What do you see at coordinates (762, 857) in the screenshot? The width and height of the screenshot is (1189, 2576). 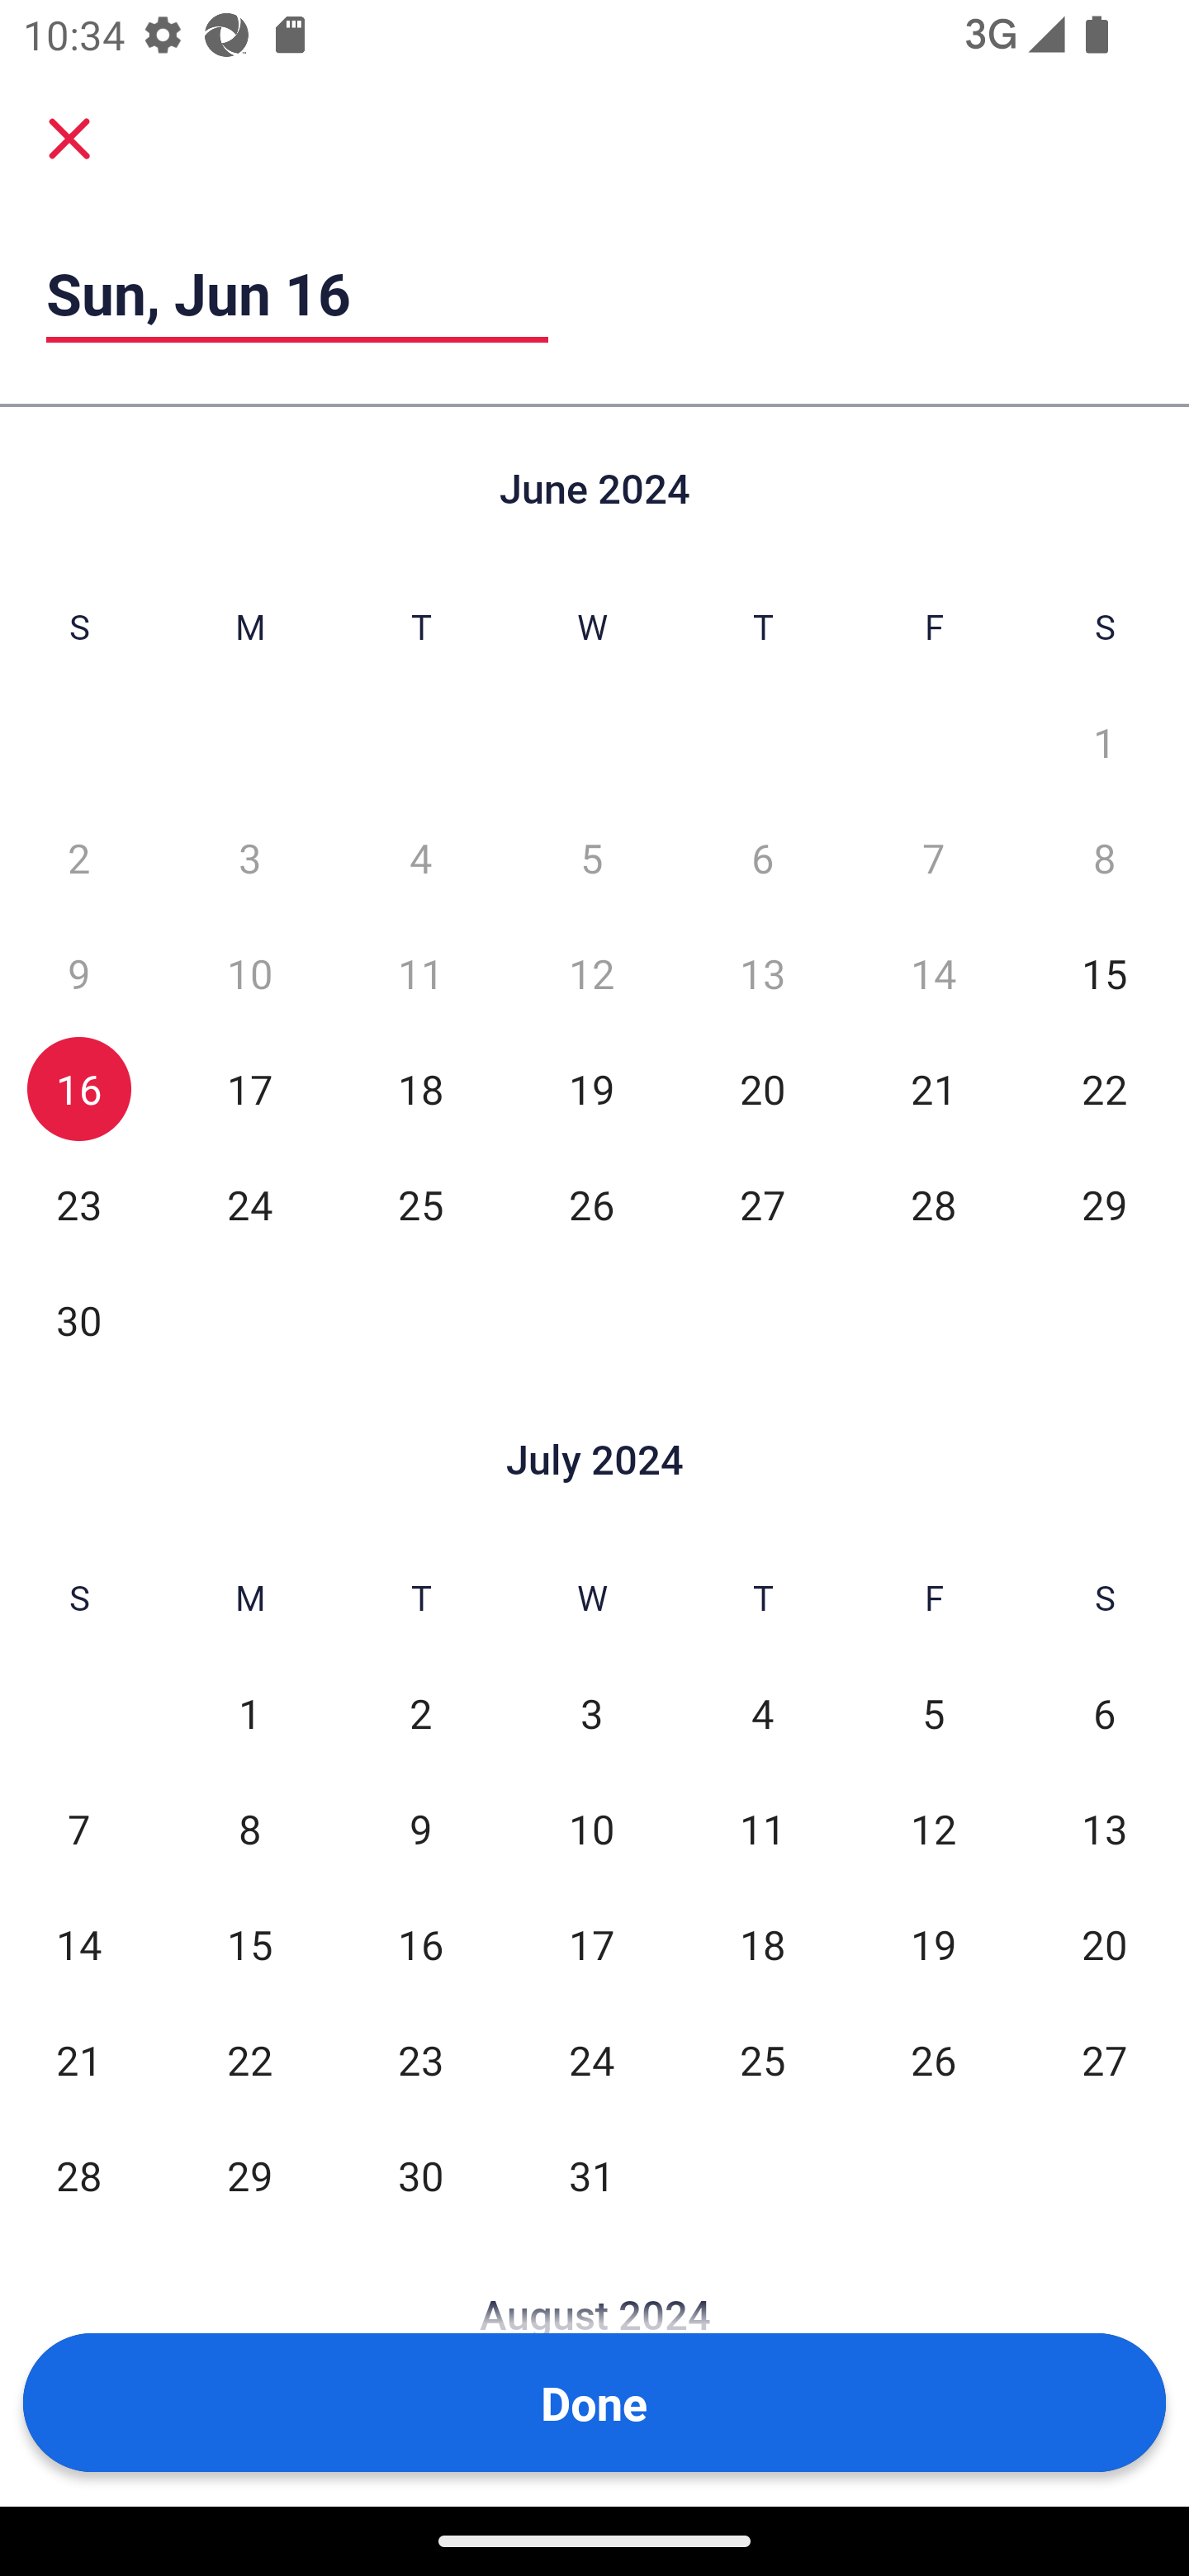 I see `6 Thu, Jun 6, Not Selected` at bounding box center [762, 857].